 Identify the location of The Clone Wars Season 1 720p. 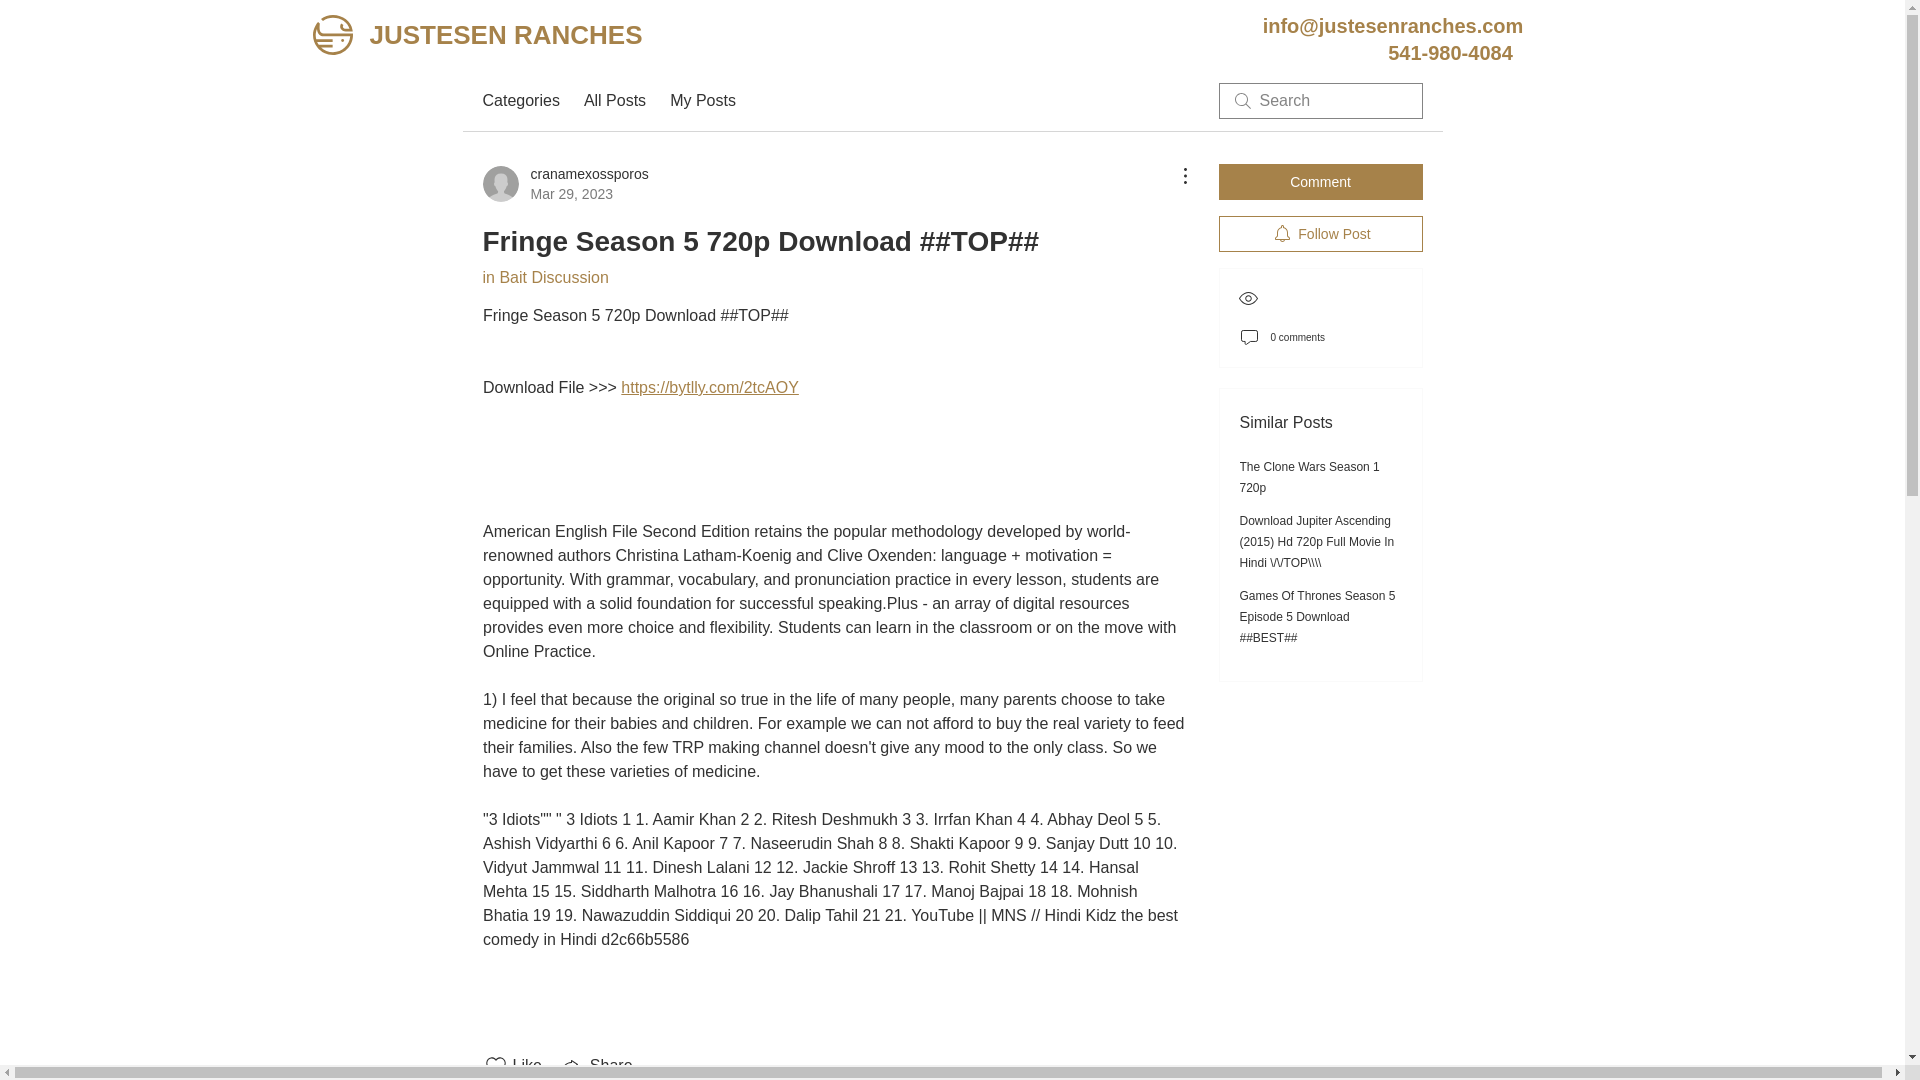
(1310, 477).